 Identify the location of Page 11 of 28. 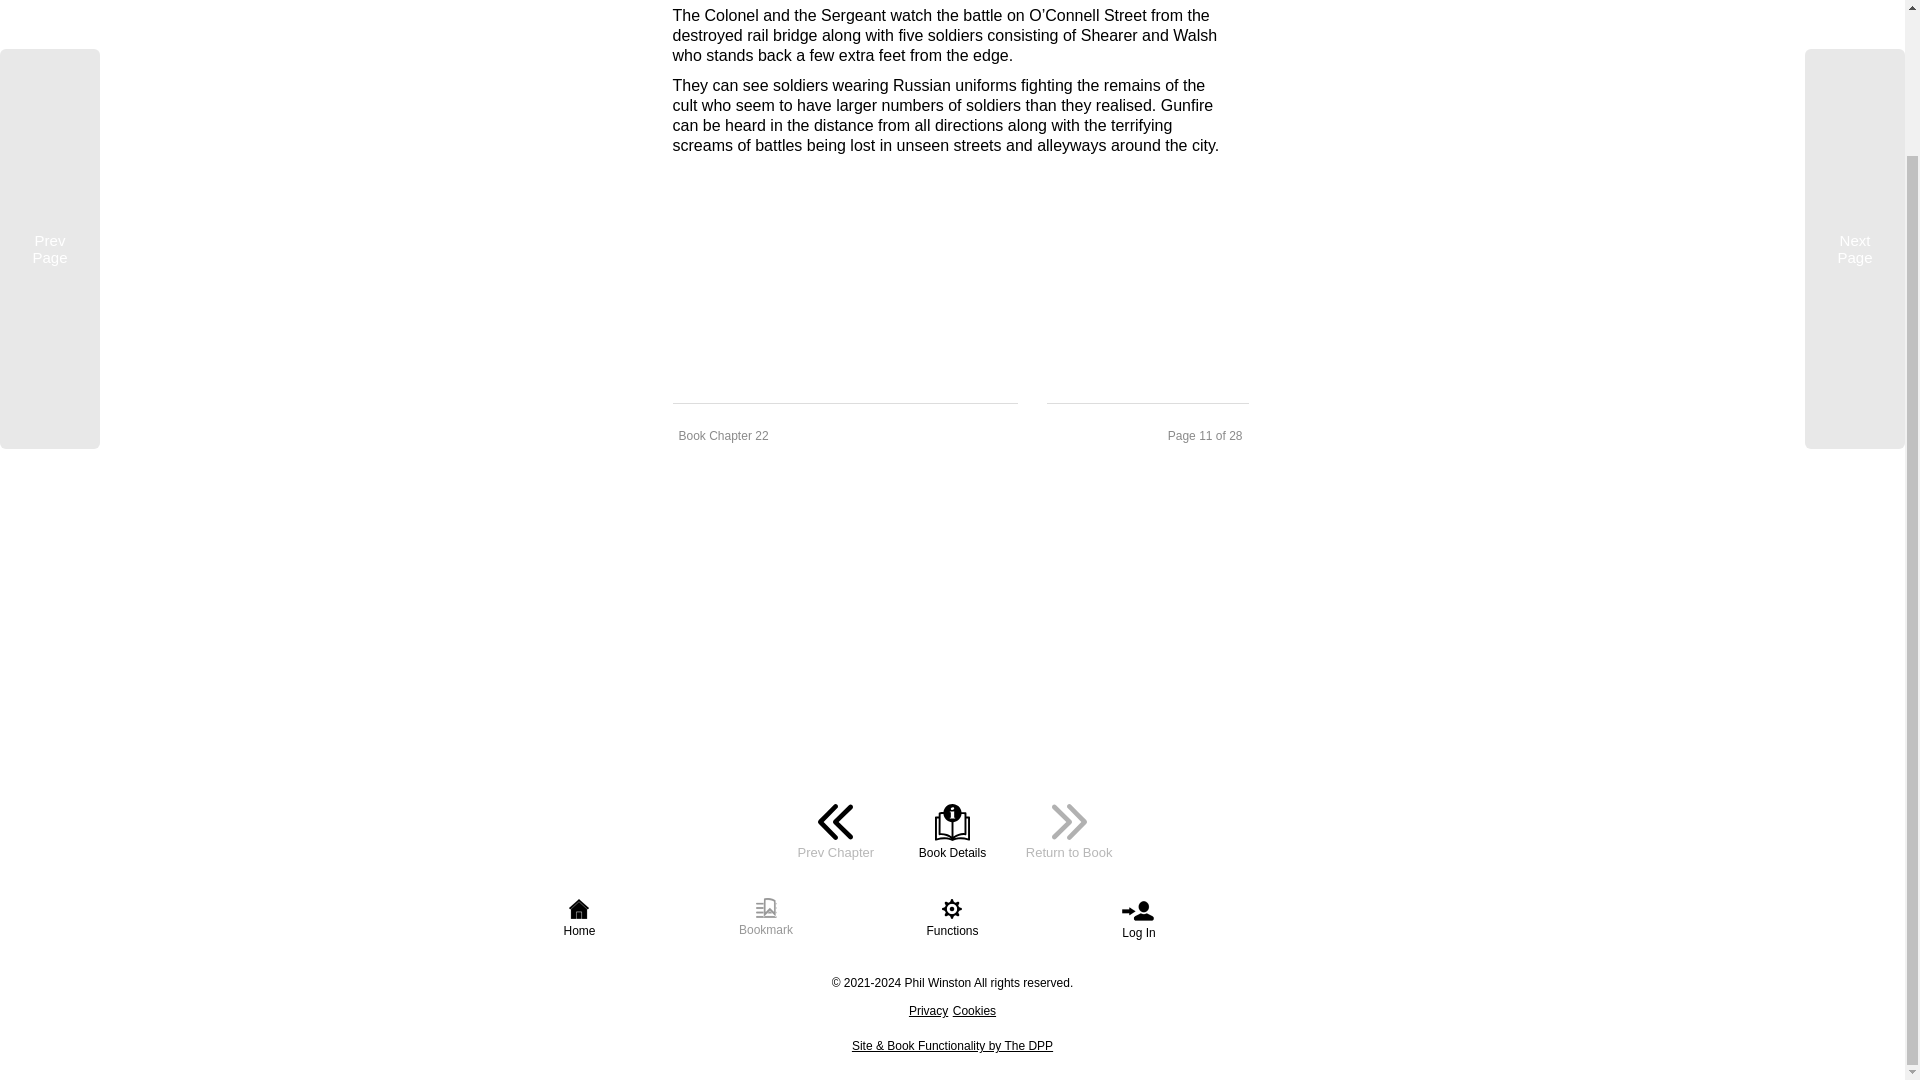
(1148, 434).